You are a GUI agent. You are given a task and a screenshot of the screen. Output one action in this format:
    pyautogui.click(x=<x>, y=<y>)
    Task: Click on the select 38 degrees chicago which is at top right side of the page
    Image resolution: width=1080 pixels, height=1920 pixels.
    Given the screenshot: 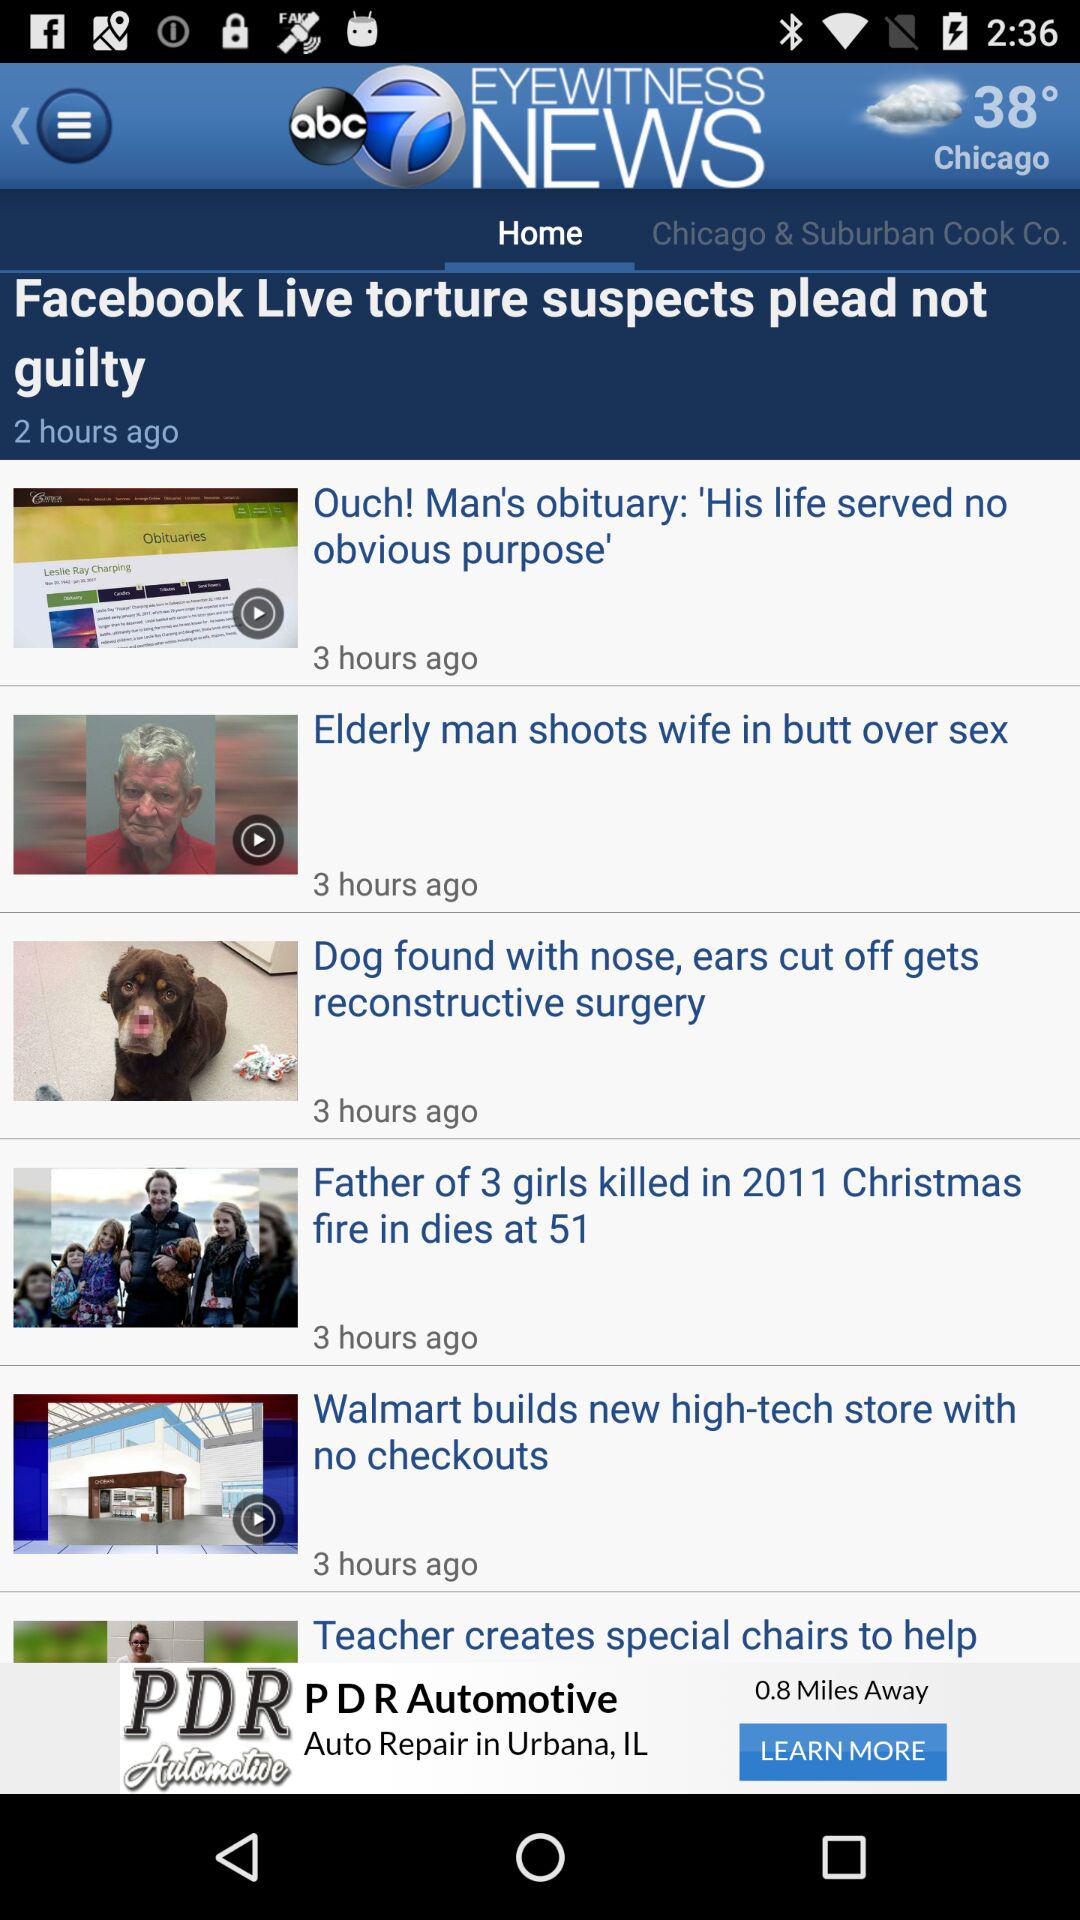 What is the action you would take?
    pyautogui.click(x=955, y=126)
    